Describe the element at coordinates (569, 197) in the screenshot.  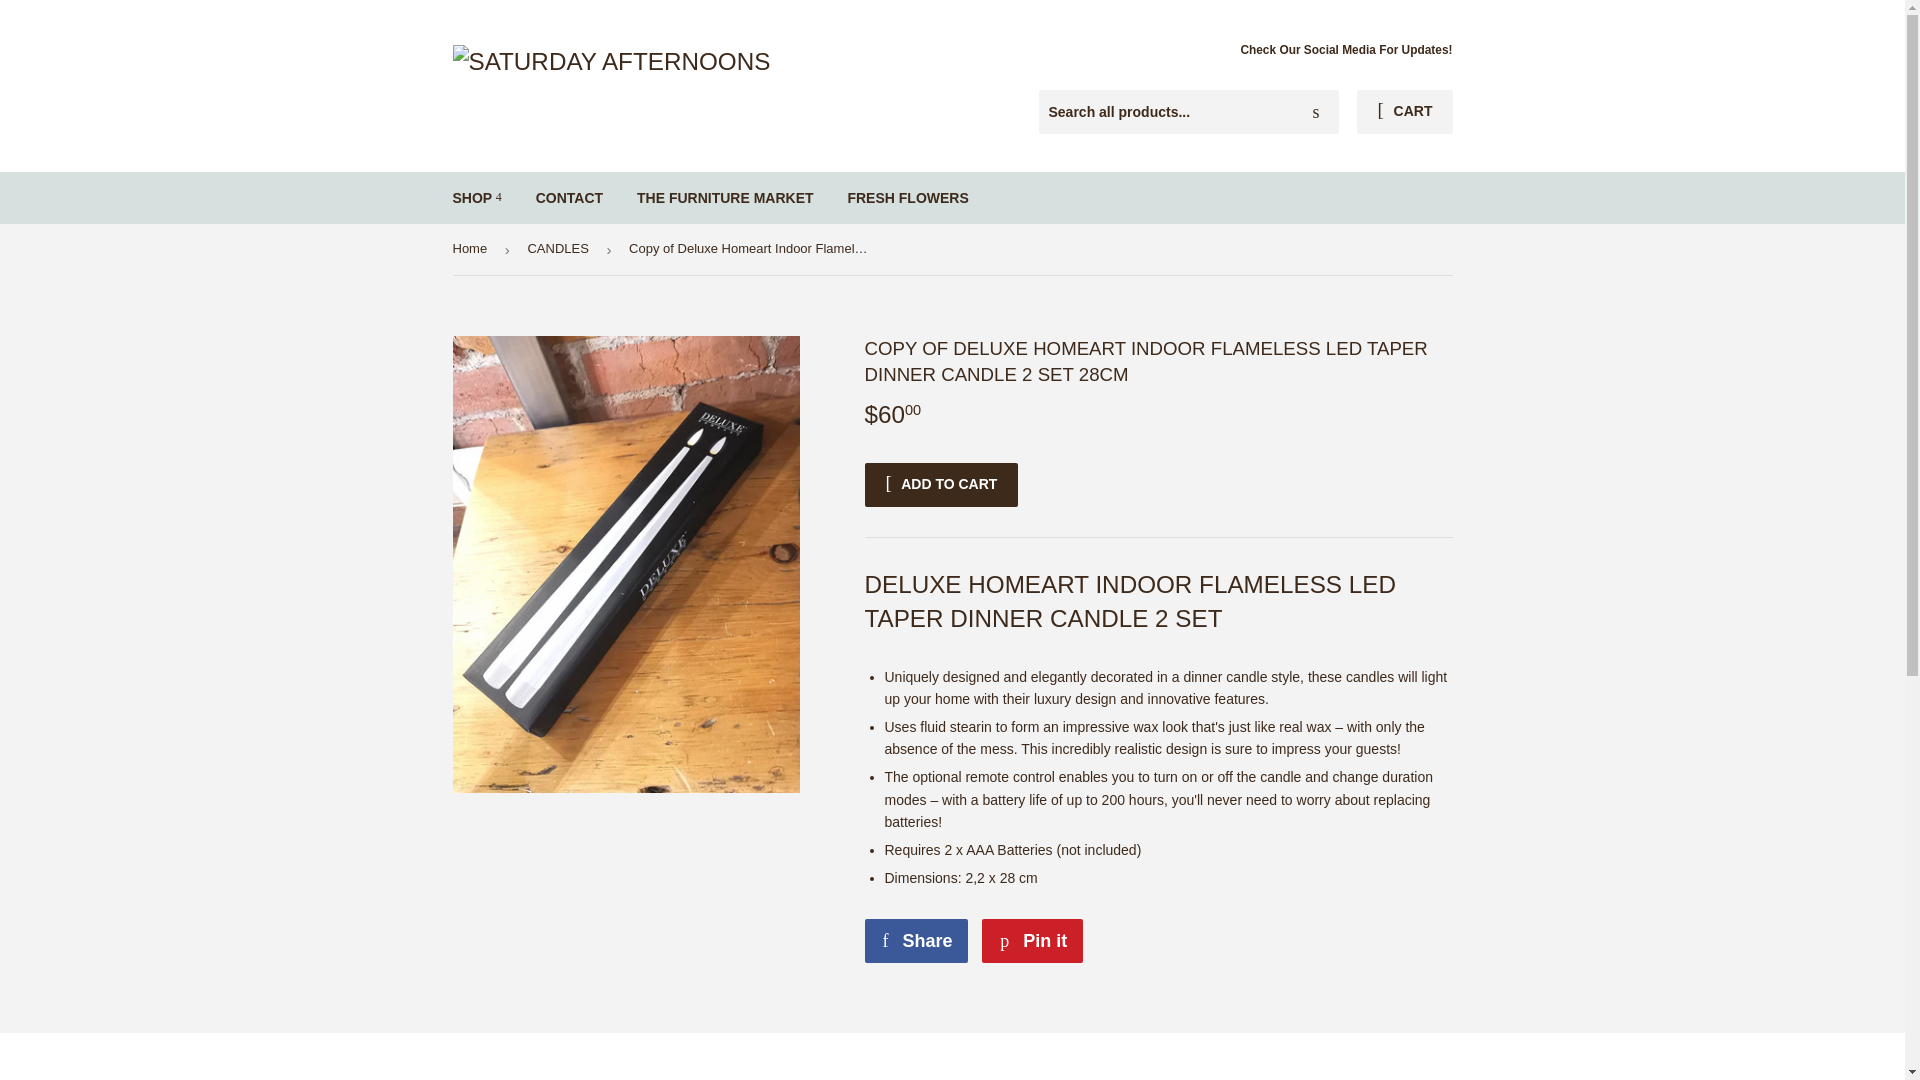
I see `CONTACT` at that location.